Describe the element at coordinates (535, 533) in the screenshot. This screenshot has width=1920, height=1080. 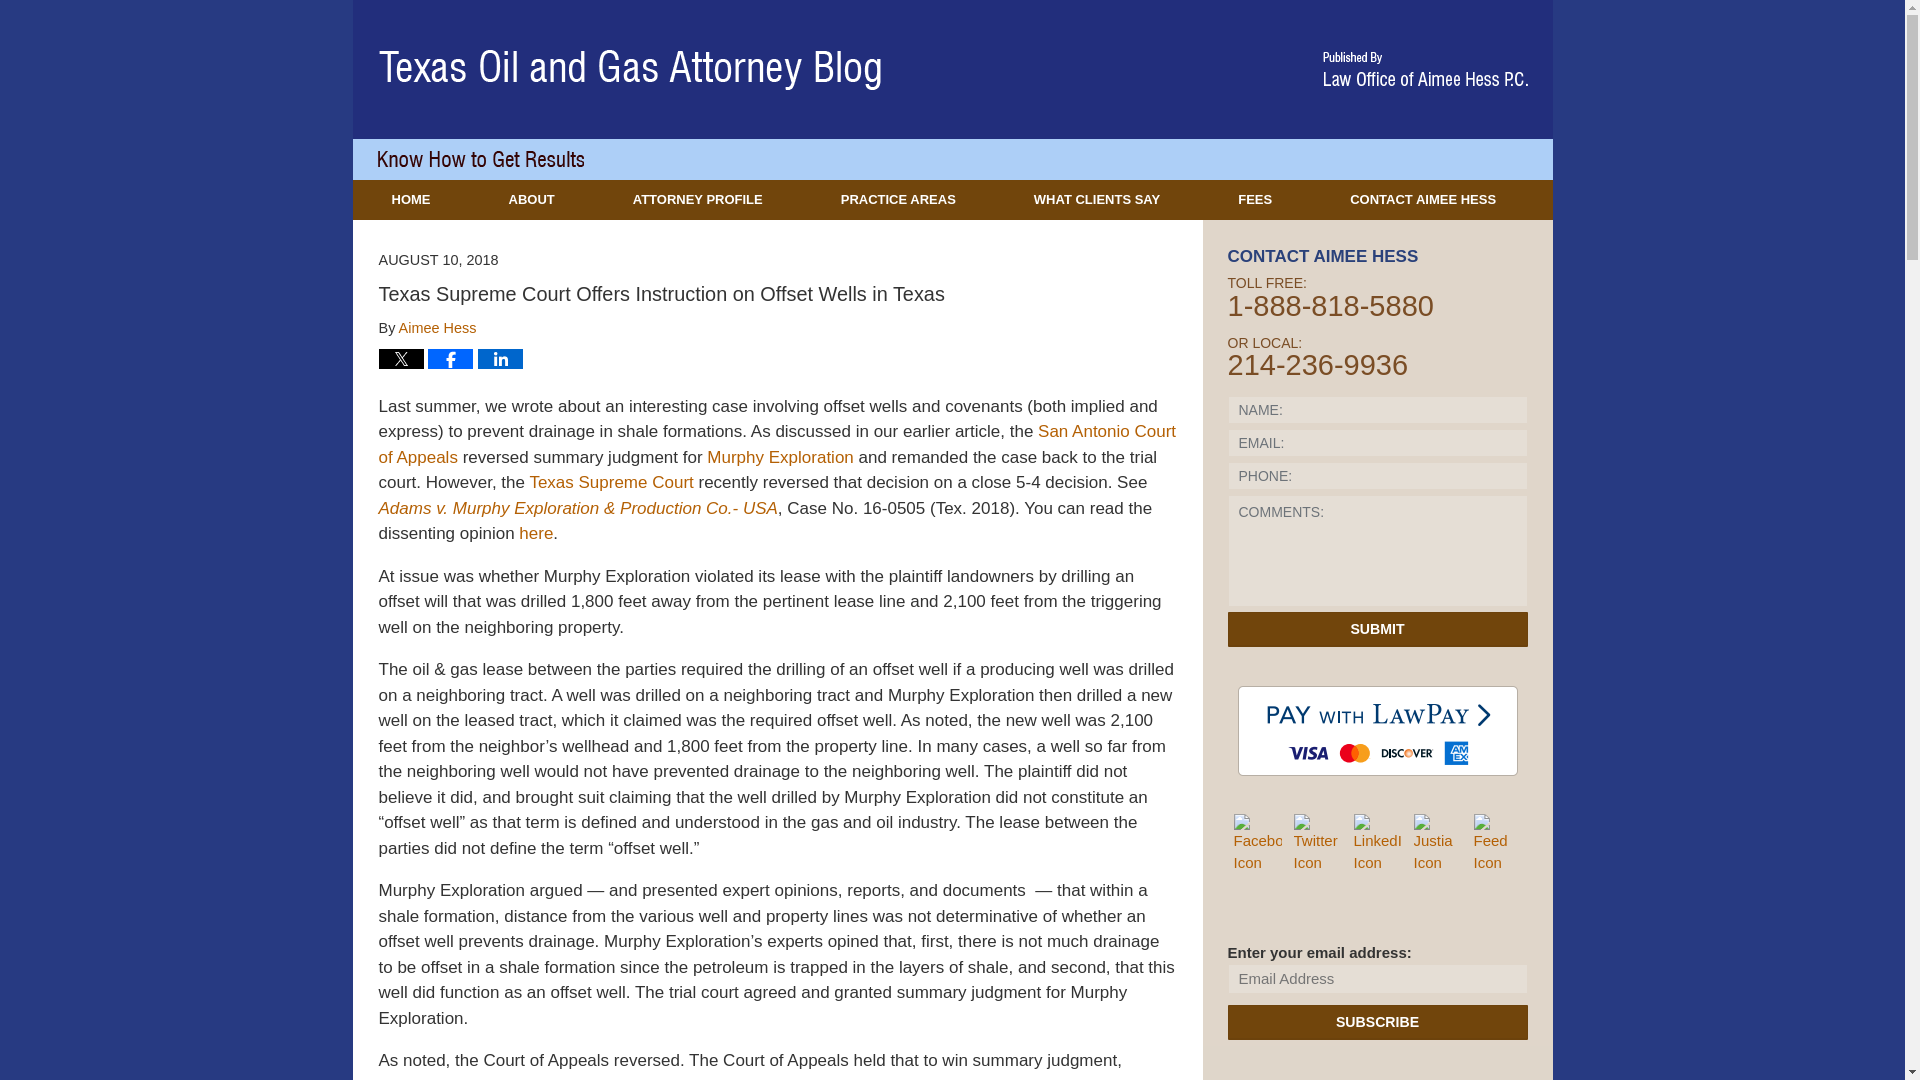
I see `here` at that location.